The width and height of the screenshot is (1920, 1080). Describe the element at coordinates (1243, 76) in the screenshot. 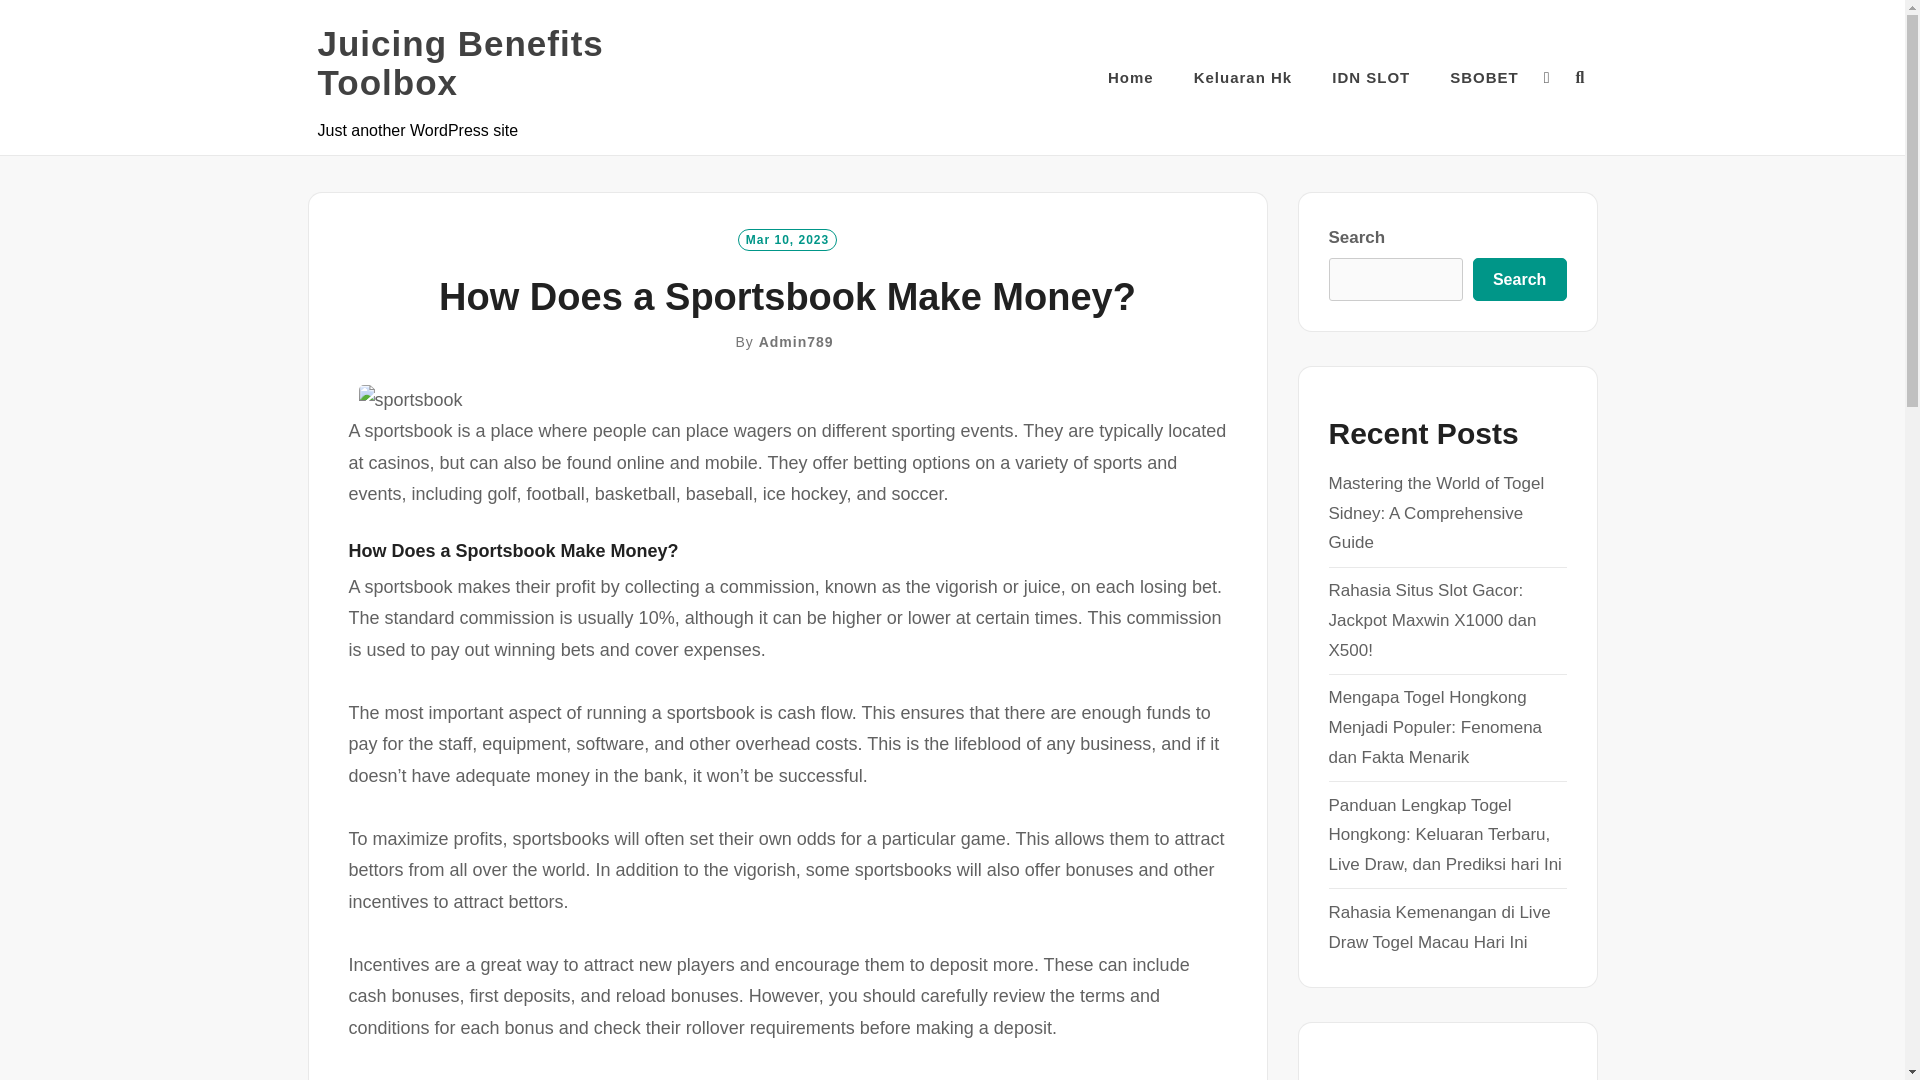

I see `Keluaran Hk` at that location.